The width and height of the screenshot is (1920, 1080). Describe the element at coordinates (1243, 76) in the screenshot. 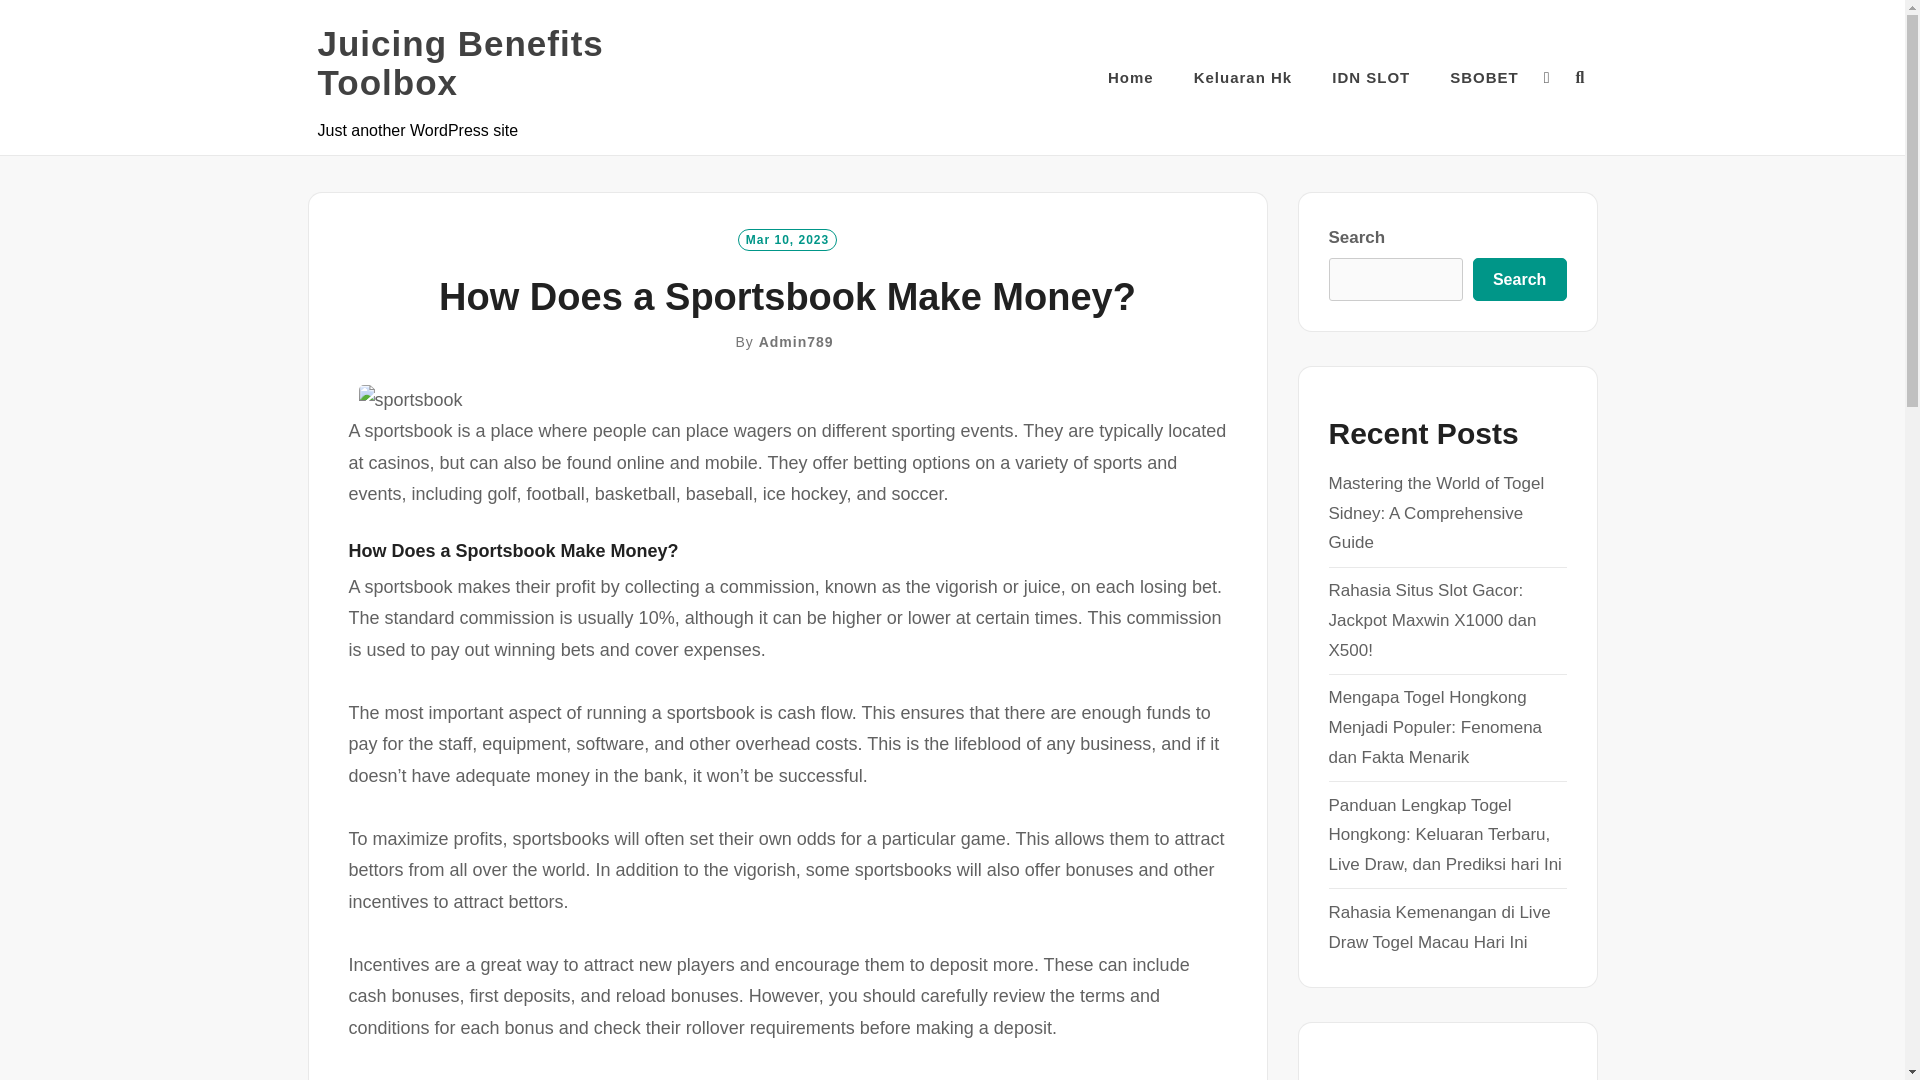

I see `Keluaran Hk` at that location.